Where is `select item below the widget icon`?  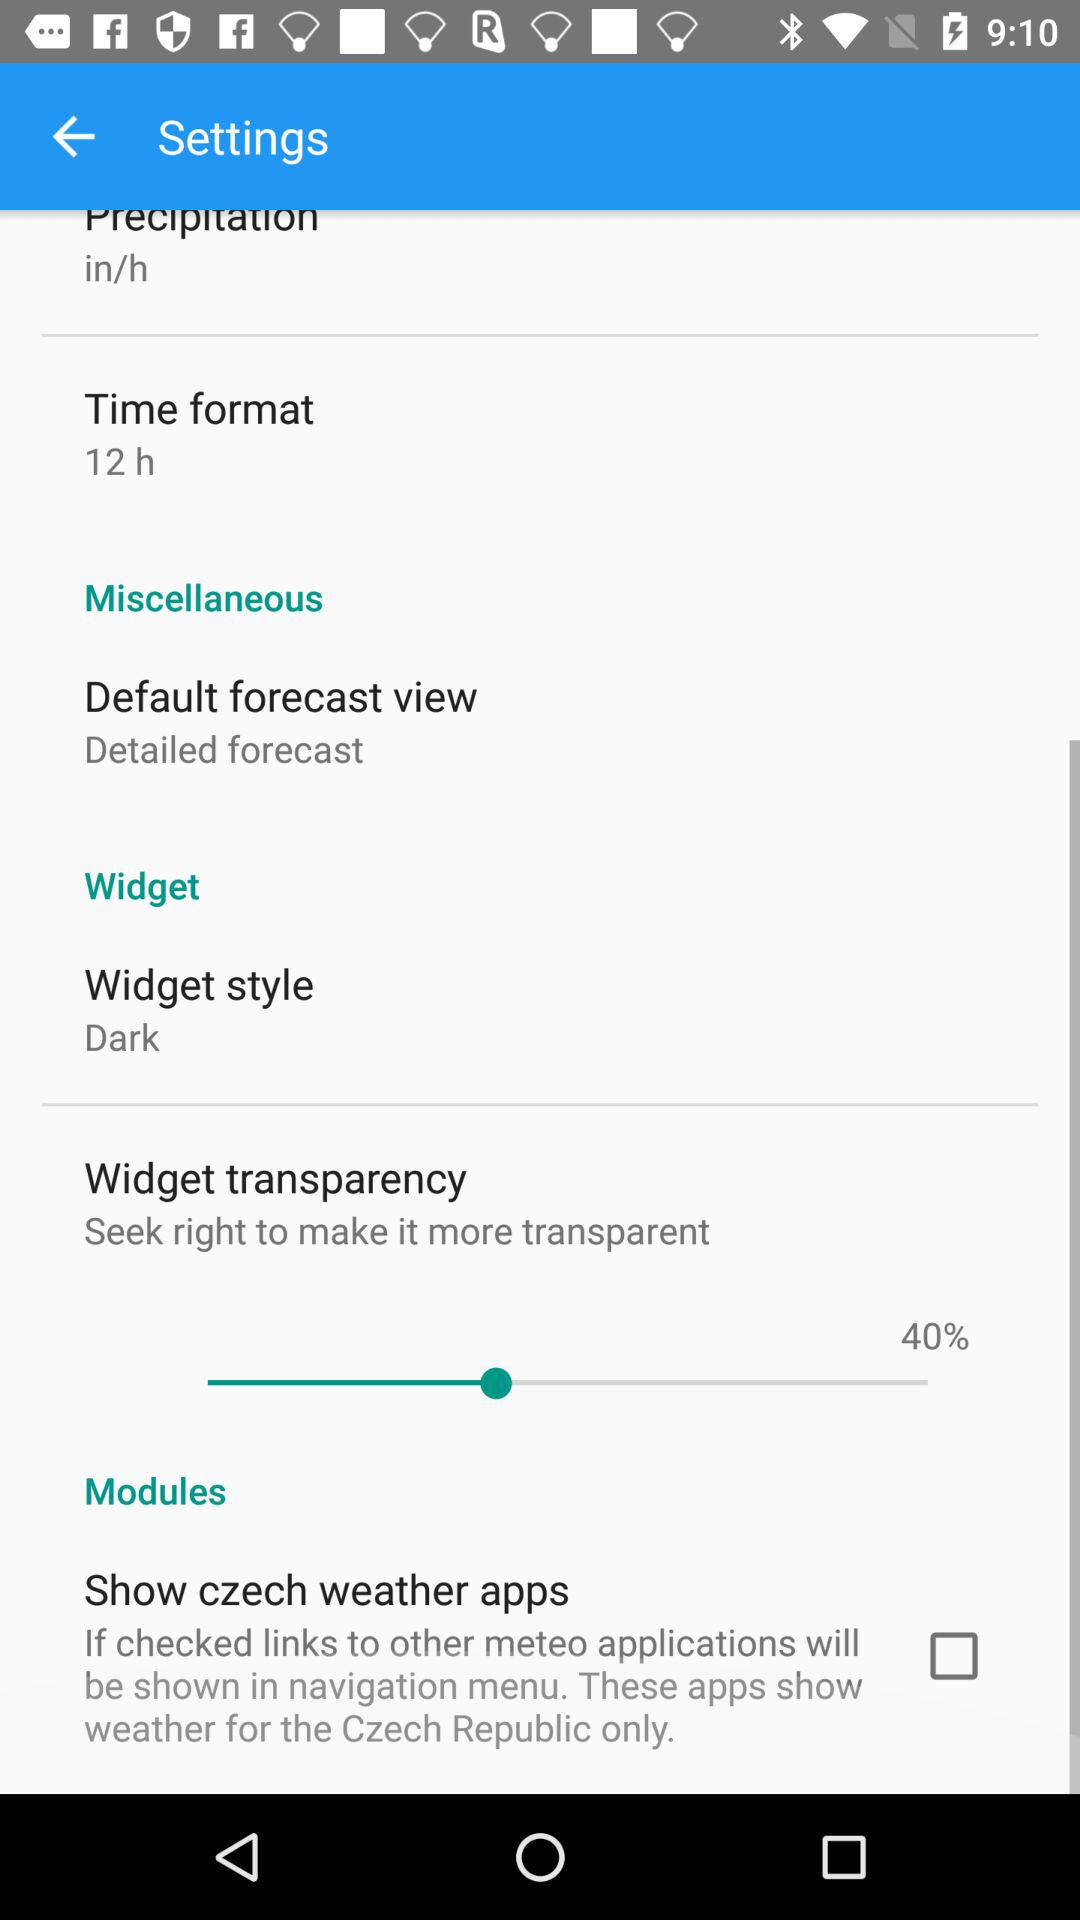 select item below the widget icon is located at coordinates (921, 1334).